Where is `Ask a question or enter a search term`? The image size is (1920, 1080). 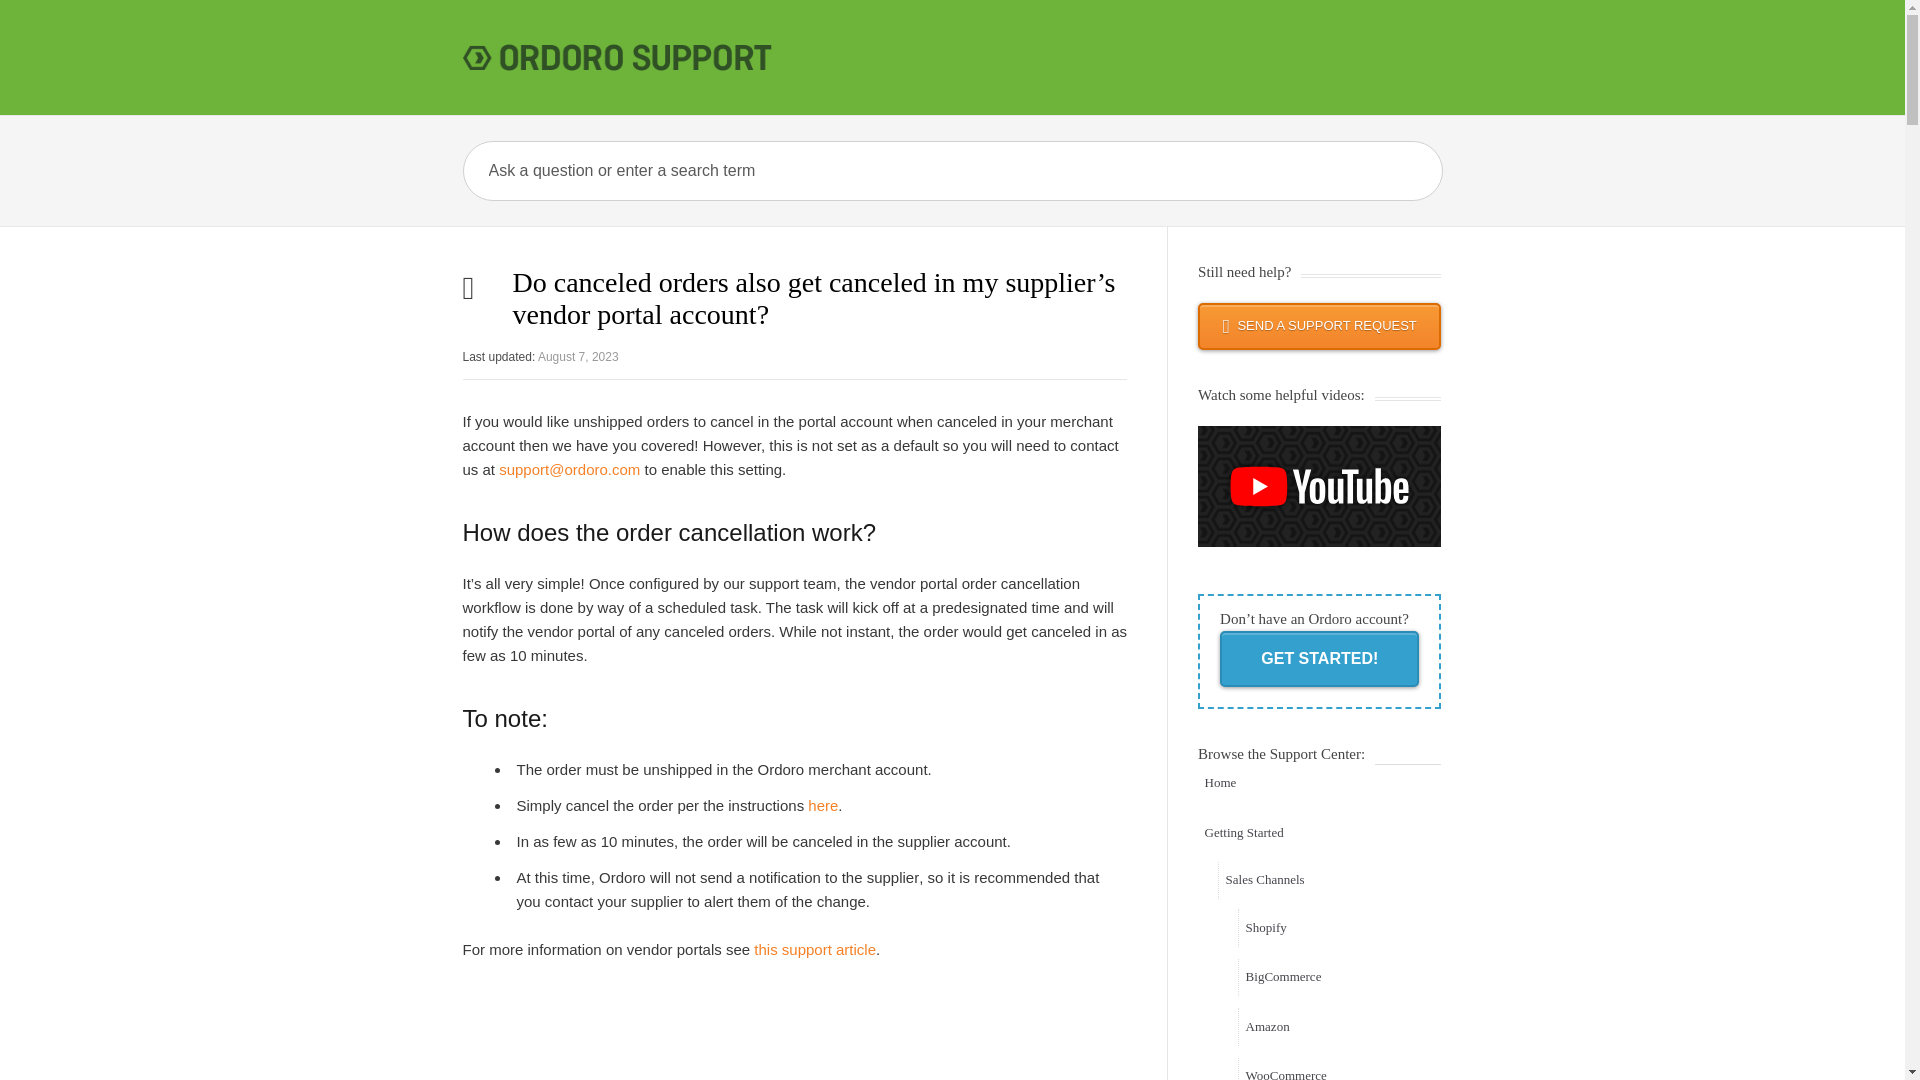
Ask a question or enter a search term is located at coordinates (855, 170).